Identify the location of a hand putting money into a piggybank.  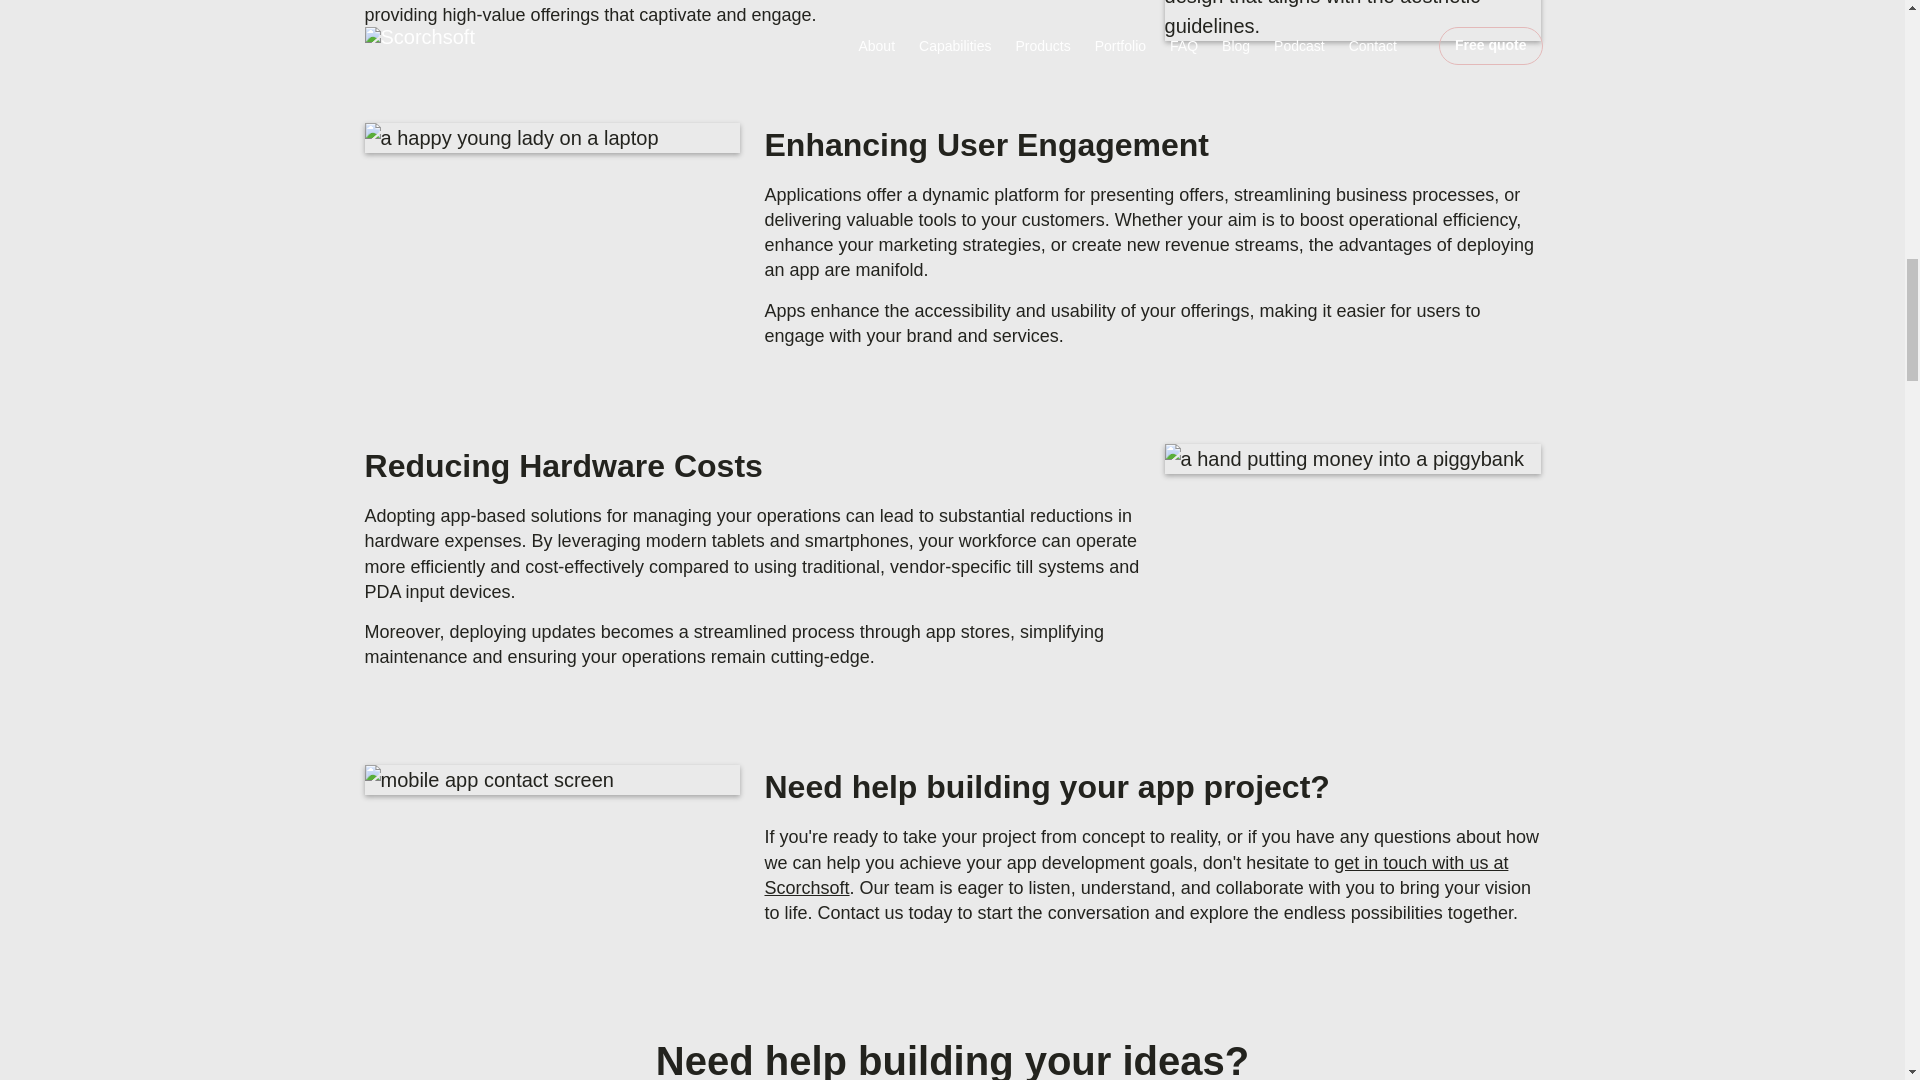
(1353, 458).